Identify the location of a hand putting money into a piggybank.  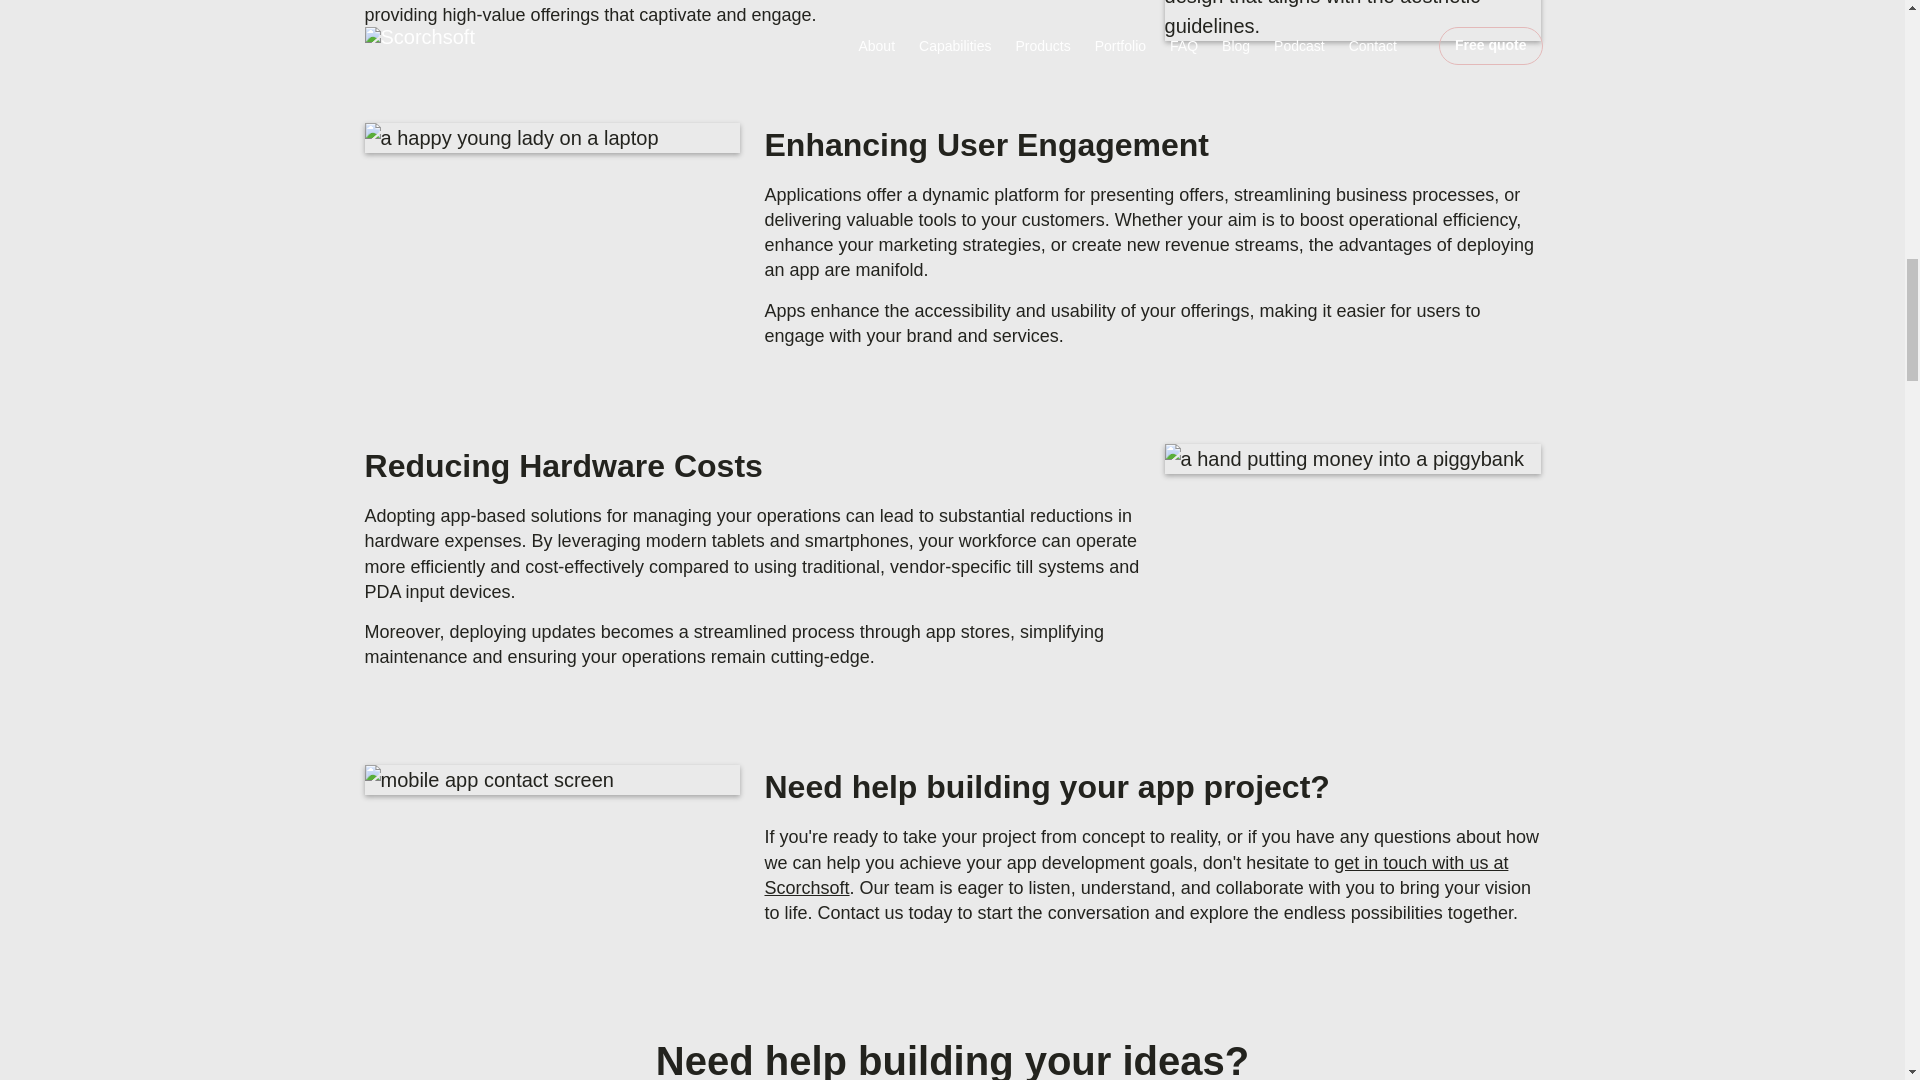
(1353, 458).